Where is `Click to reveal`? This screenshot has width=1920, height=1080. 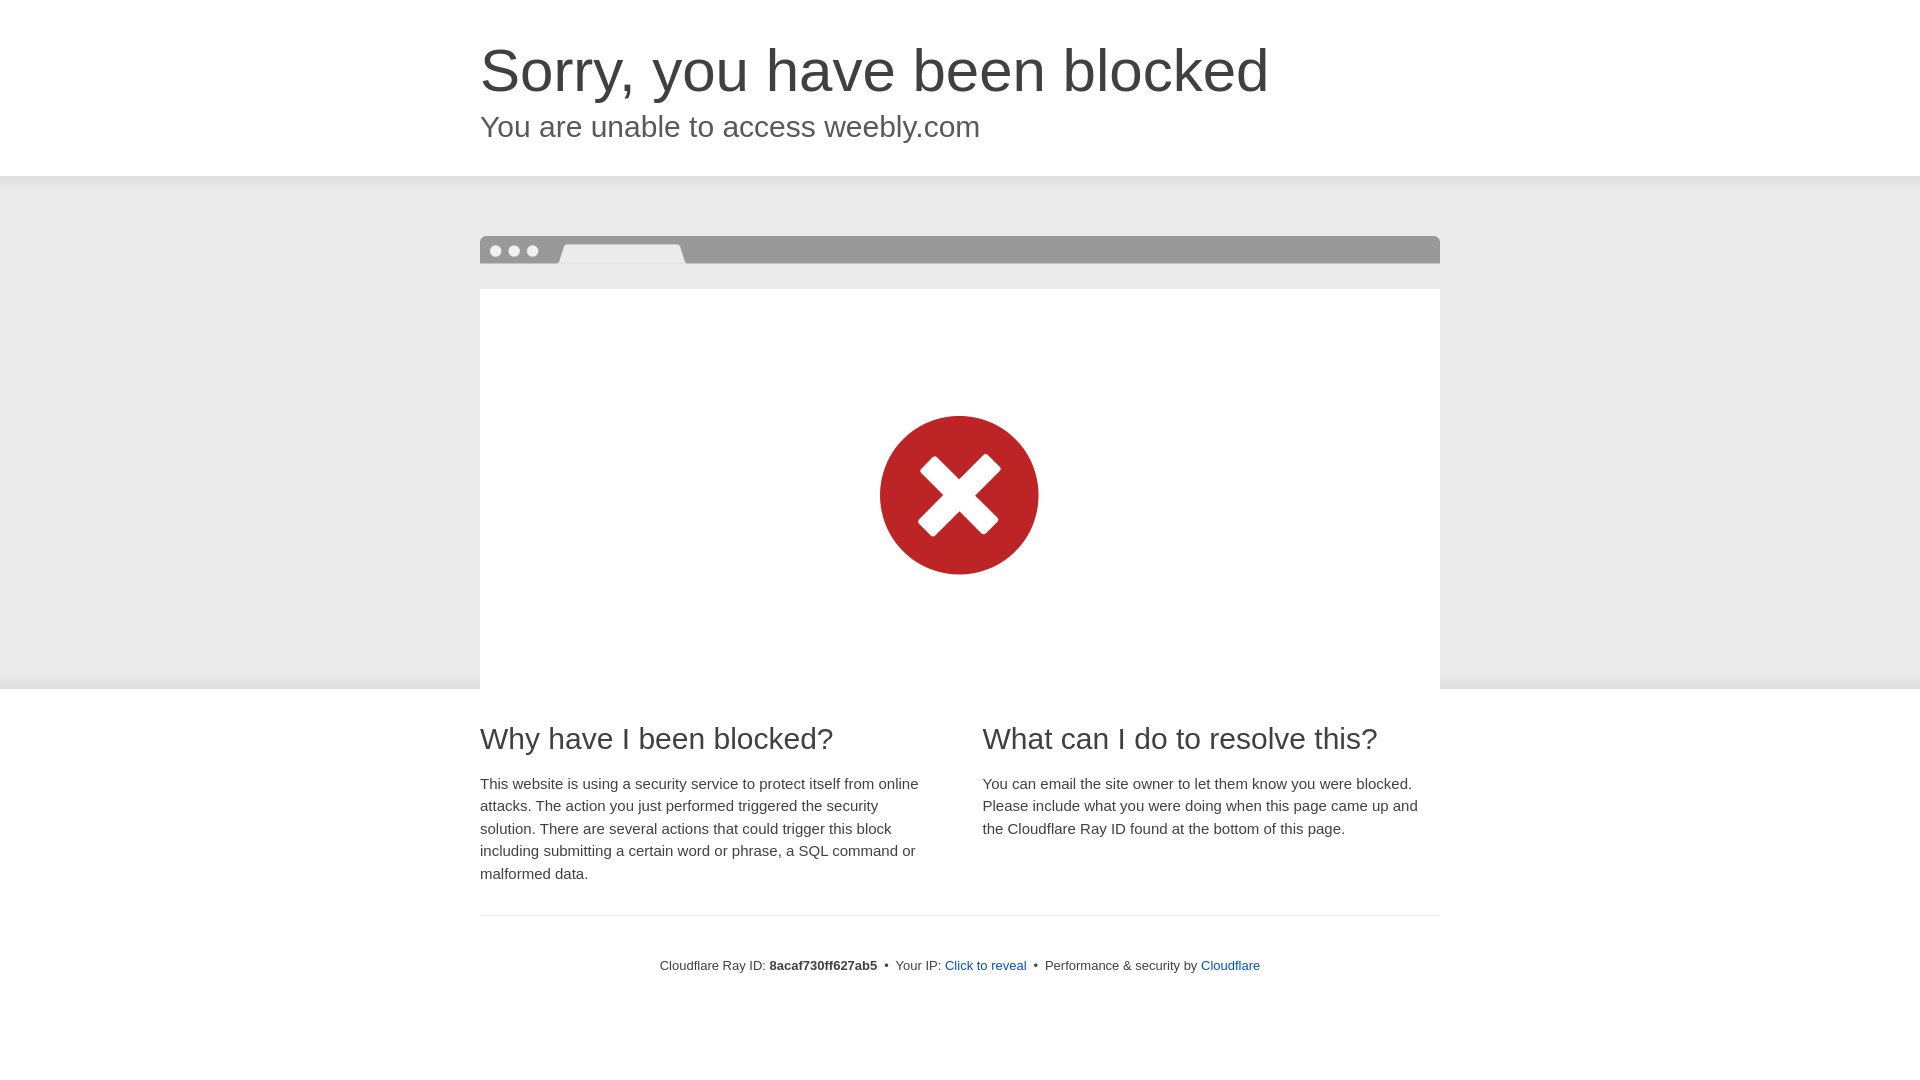
Click to reveal is located at coordinates (986, 966).